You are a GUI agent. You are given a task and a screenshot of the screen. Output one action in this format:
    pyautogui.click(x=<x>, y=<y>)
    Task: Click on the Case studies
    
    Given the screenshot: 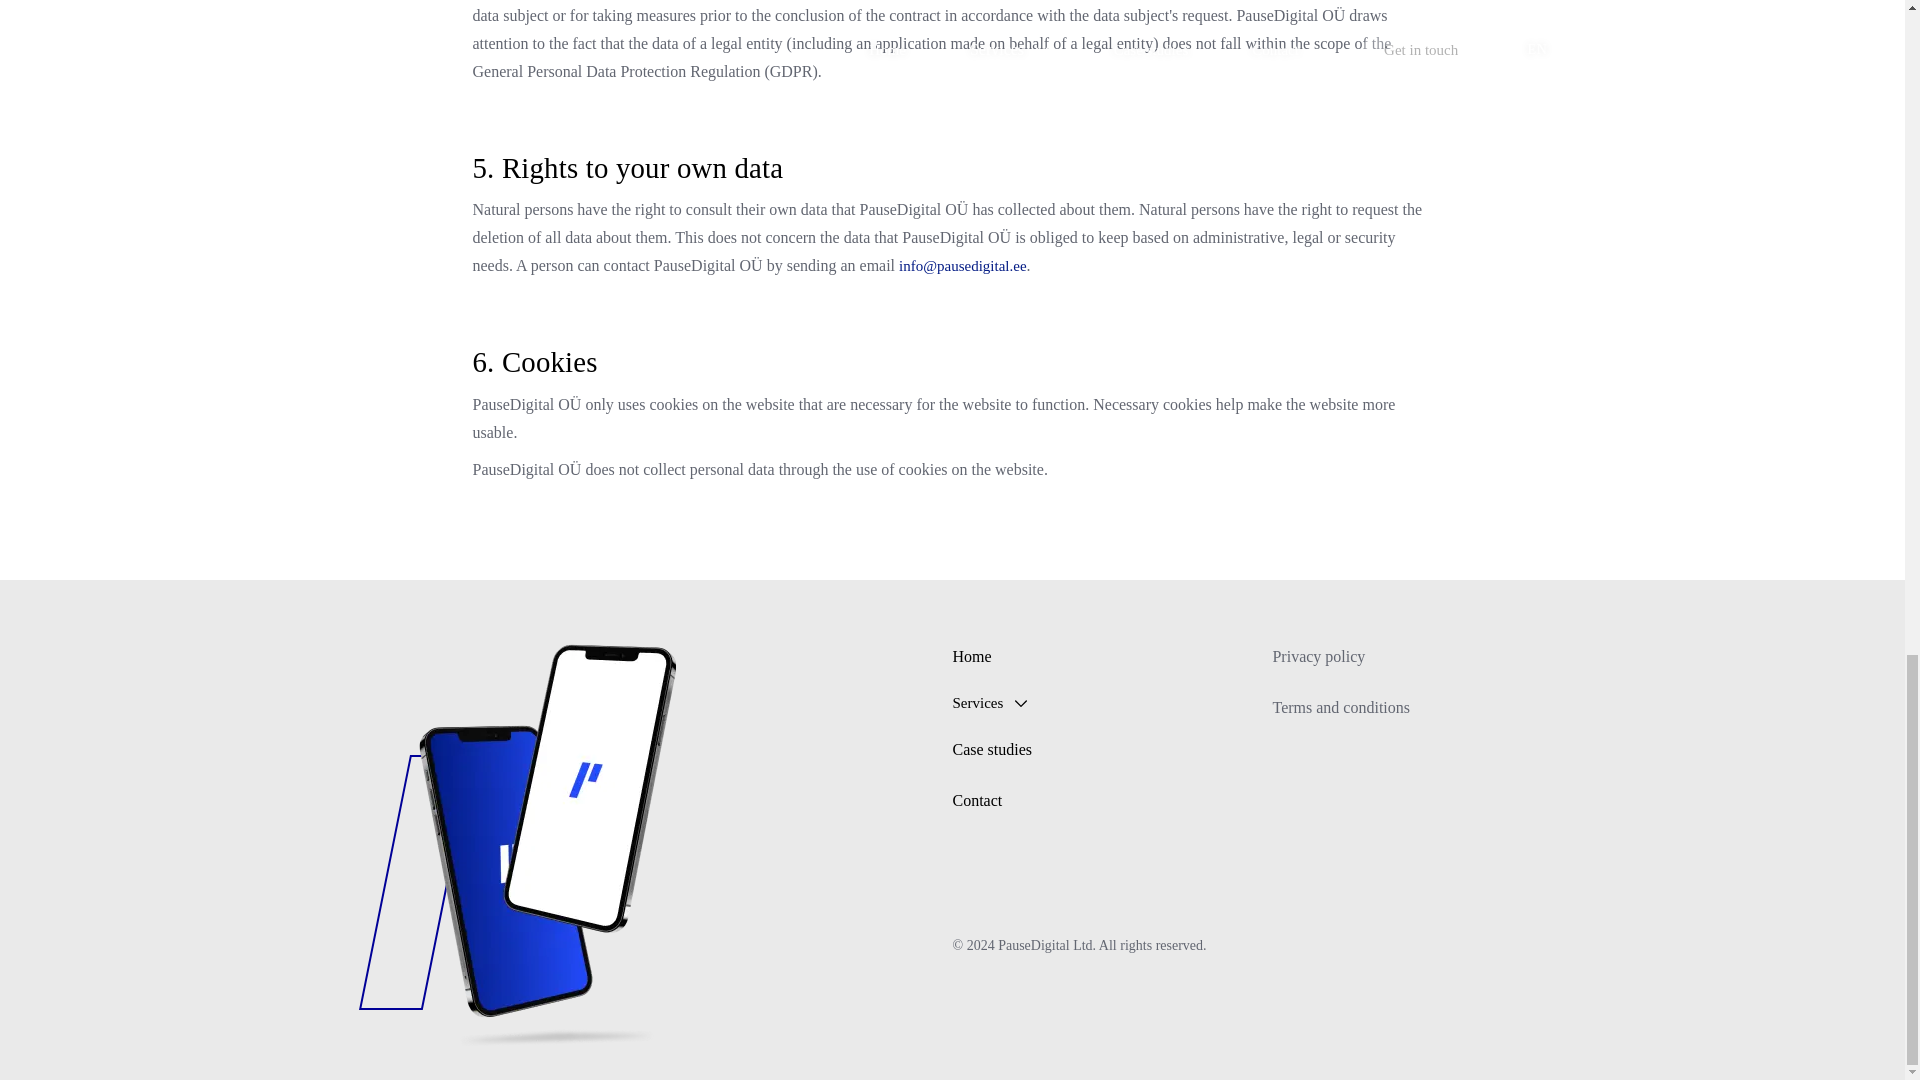 What is the action you would take?
    pyautogui.click(x=992, y=749)
    